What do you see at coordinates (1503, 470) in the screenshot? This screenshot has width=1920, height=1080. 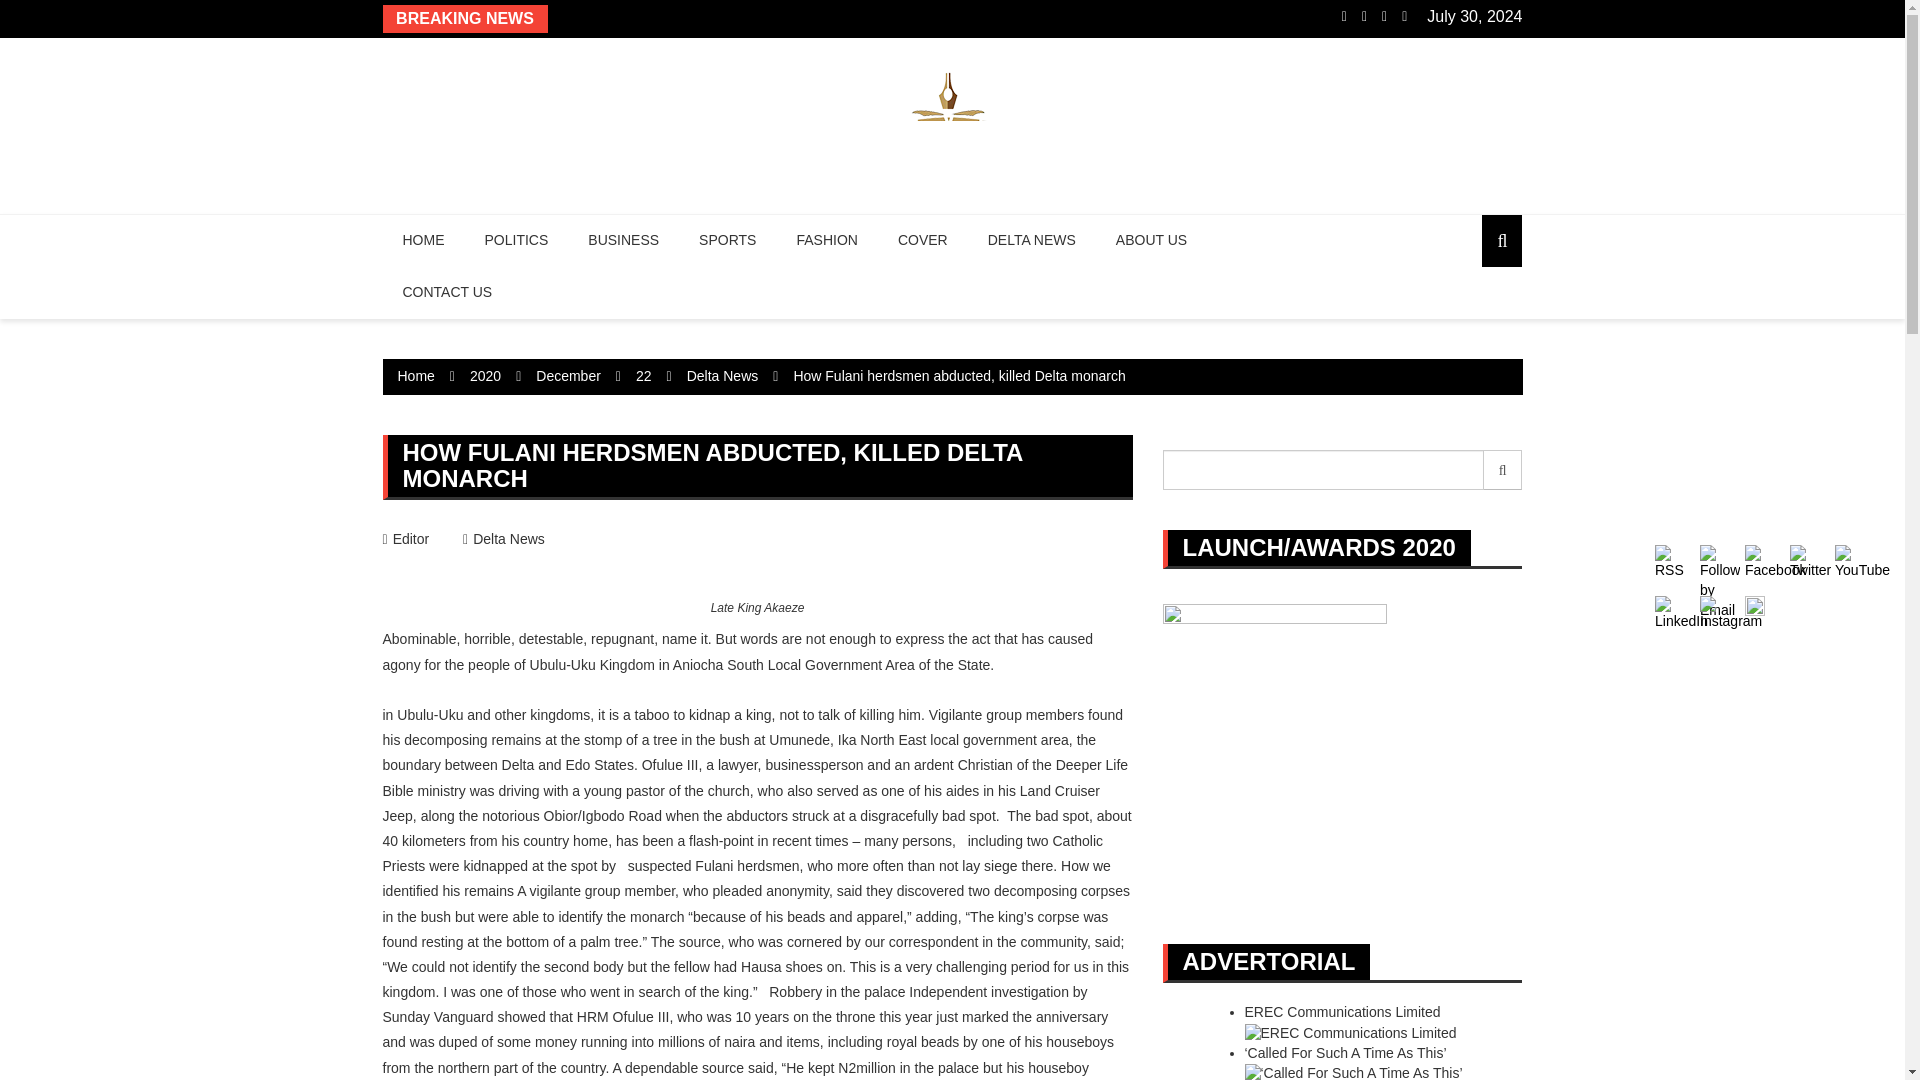 I see `Search` at bounding box center [1503, 470].